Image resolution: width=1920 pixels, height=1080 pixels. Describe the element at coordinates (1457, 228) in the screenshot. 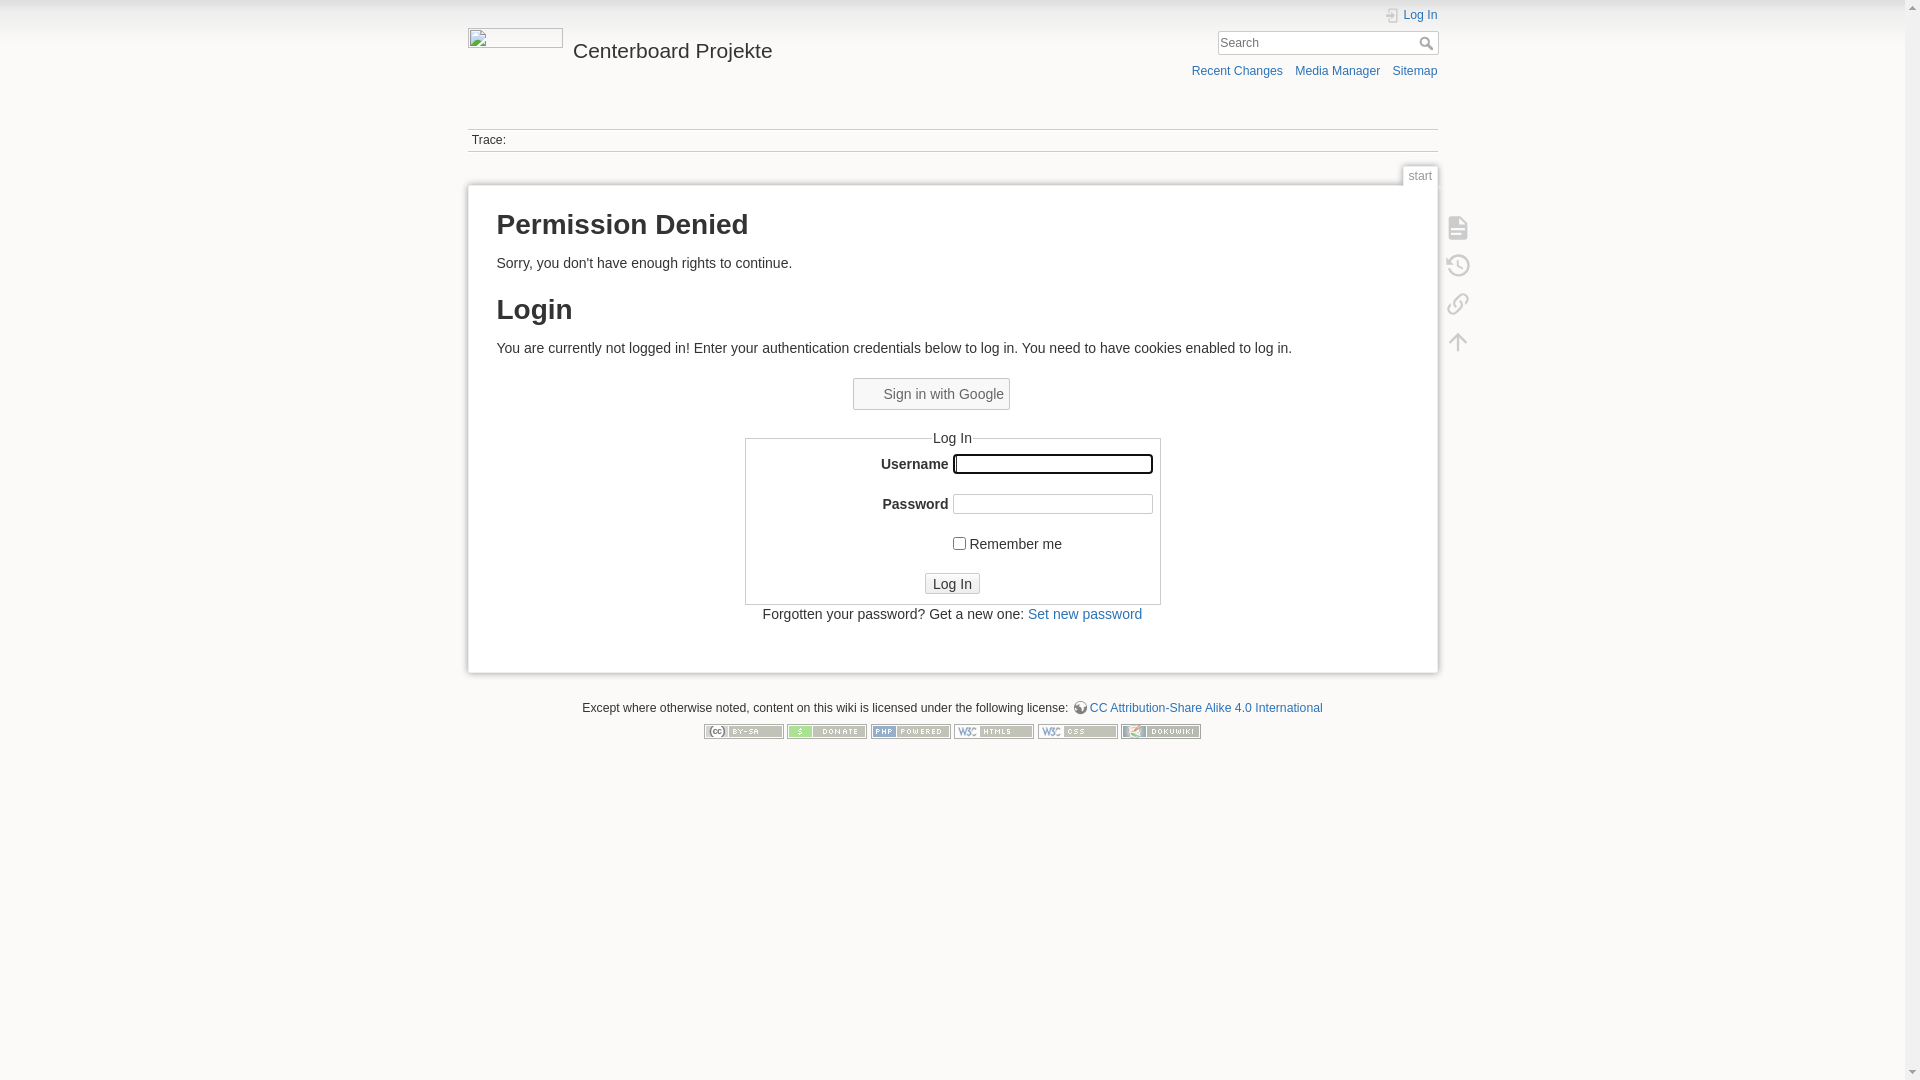

I see `Show page [v]` at that location.